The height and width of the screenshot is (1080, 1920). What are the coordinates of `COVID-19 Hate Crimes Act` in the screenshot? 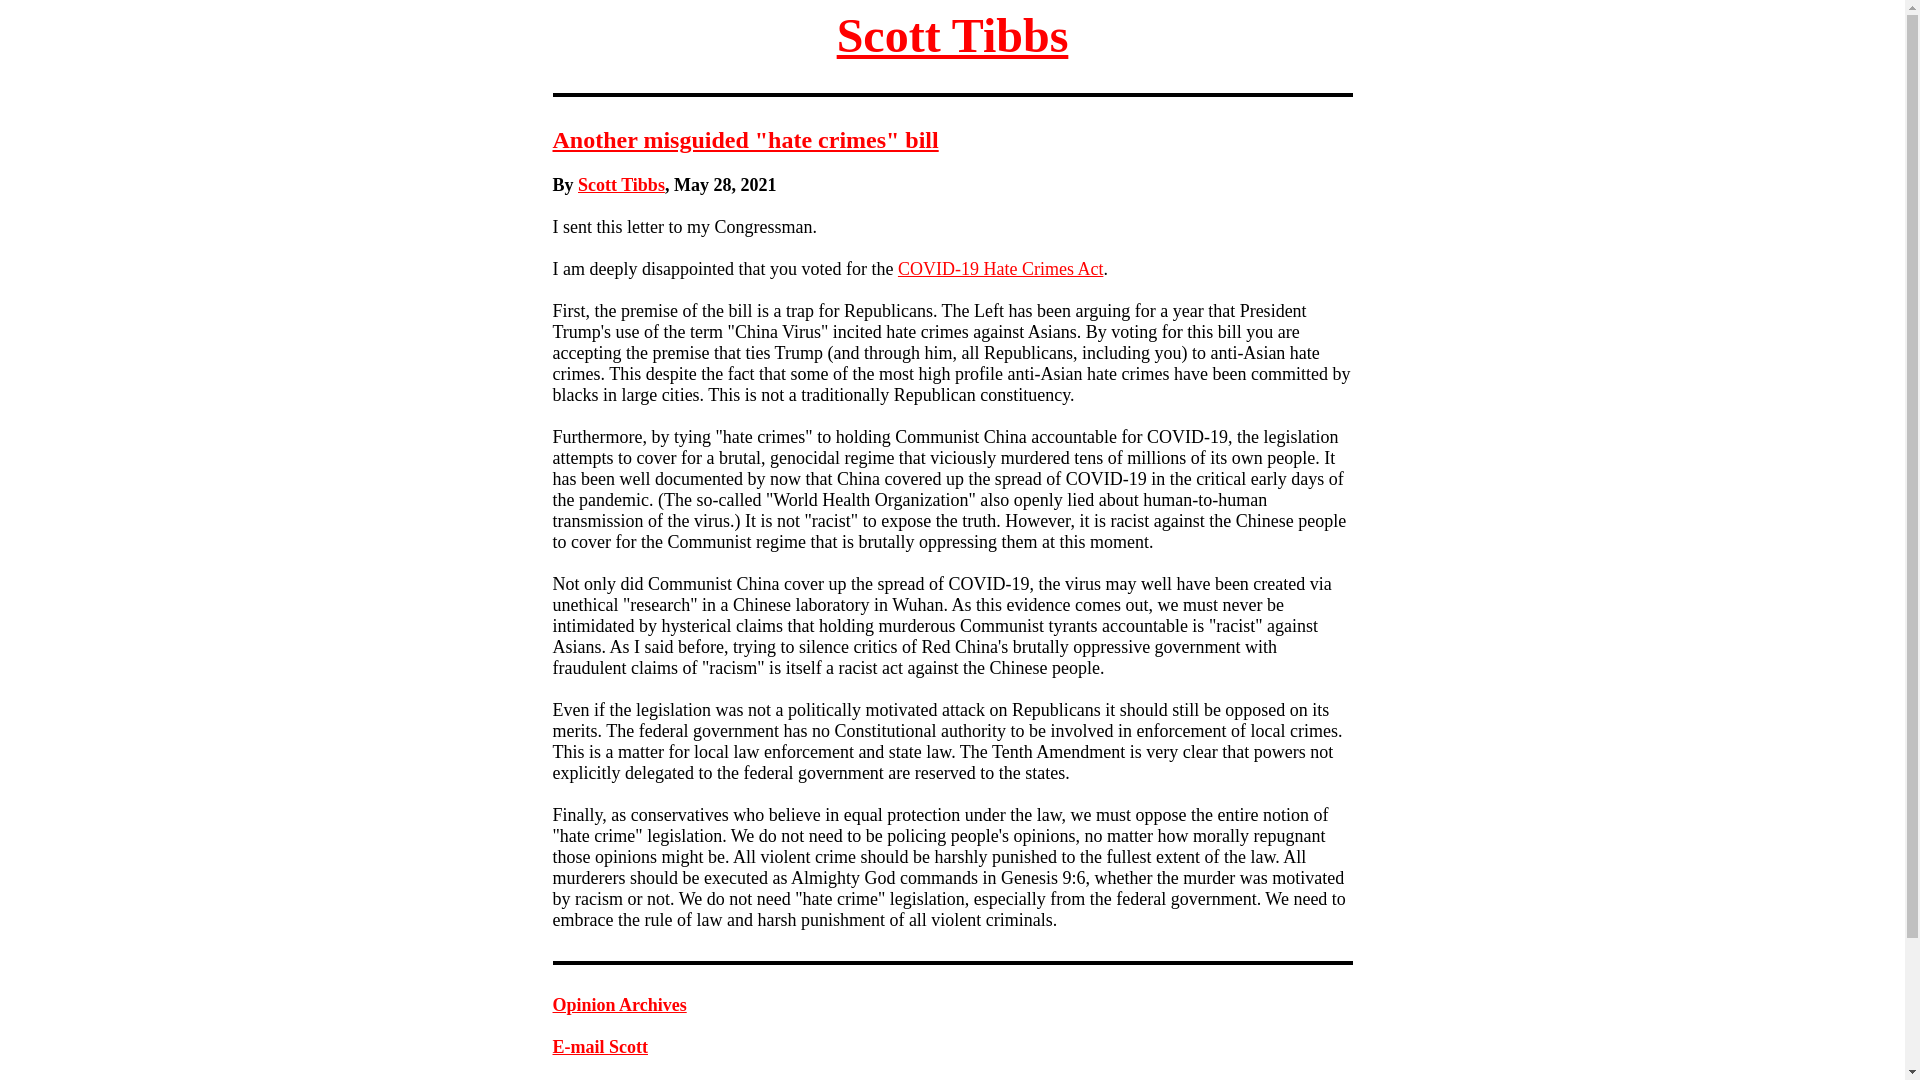 It's located at (1000, 268).